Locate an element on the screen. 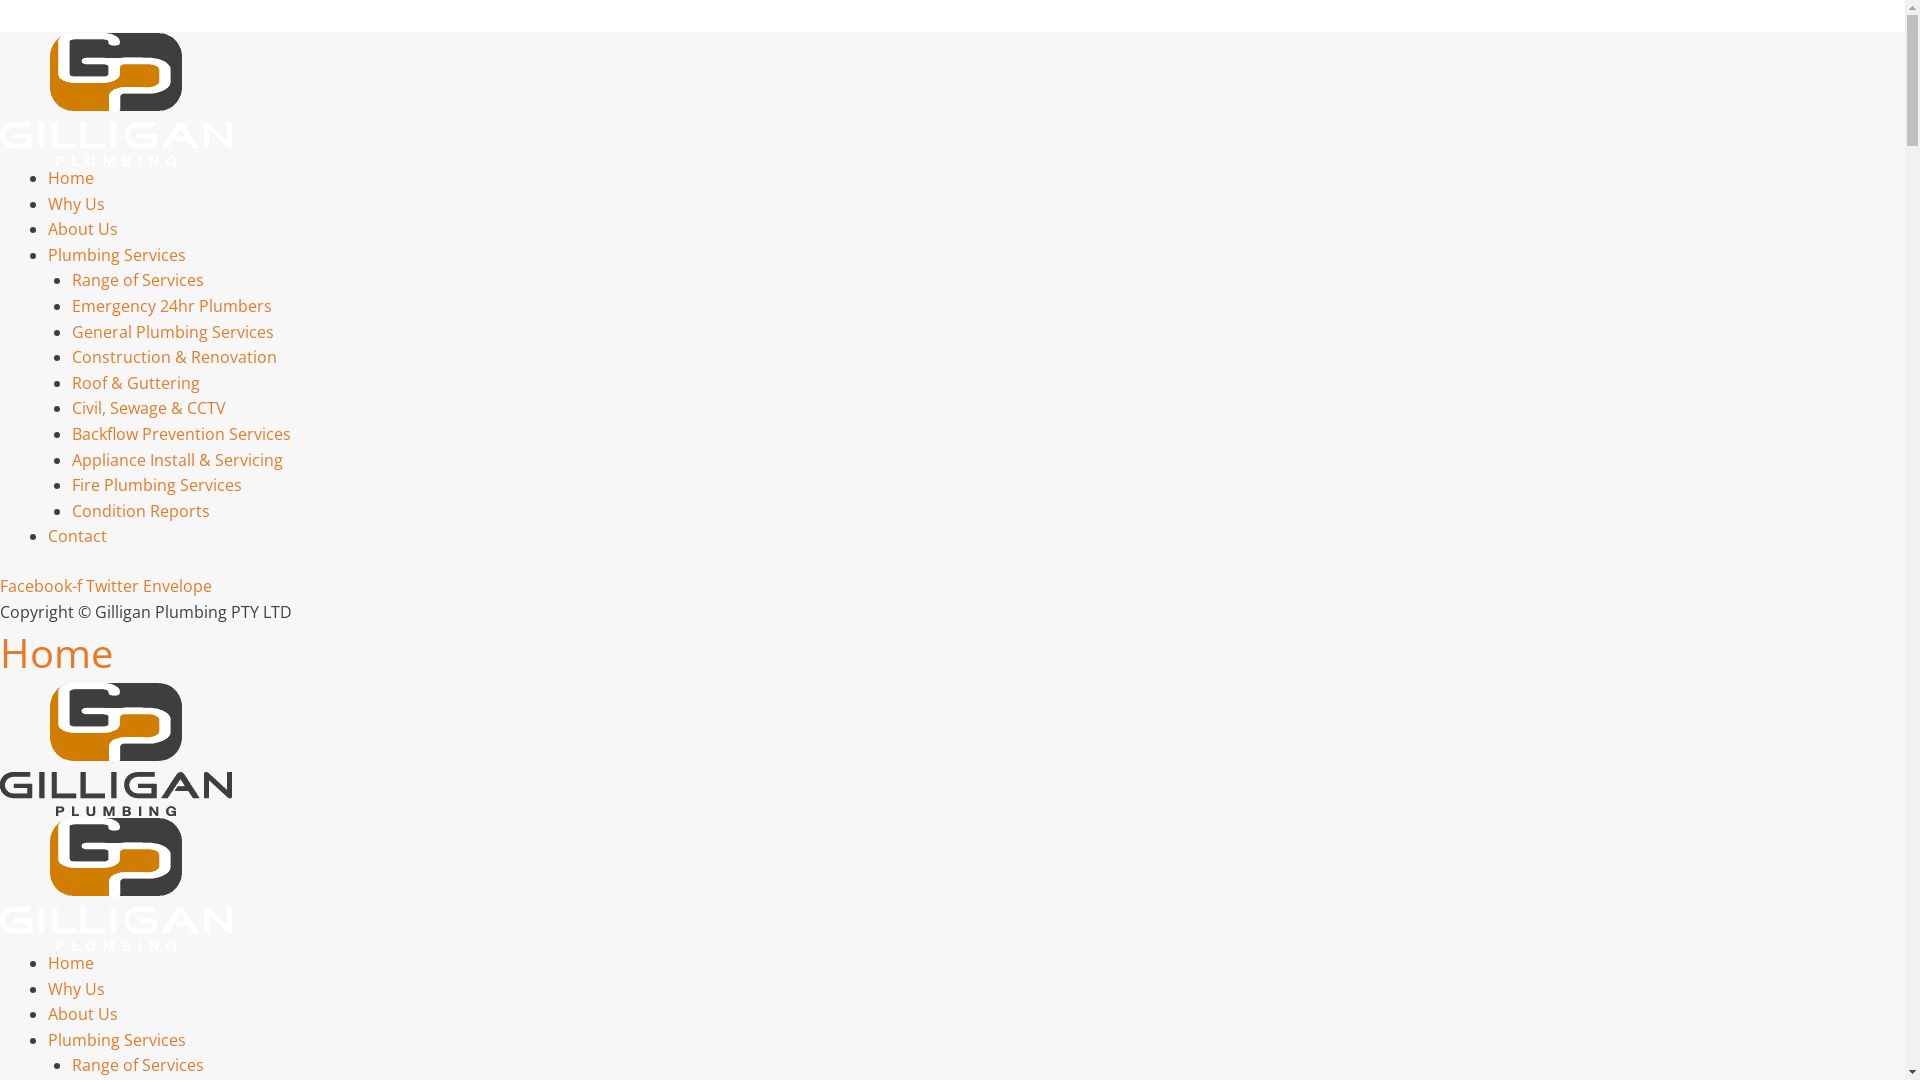 Image resolution: width=1920 pixels, height=1080 pixels. Condition Reports is located at coordinates (141, 511).